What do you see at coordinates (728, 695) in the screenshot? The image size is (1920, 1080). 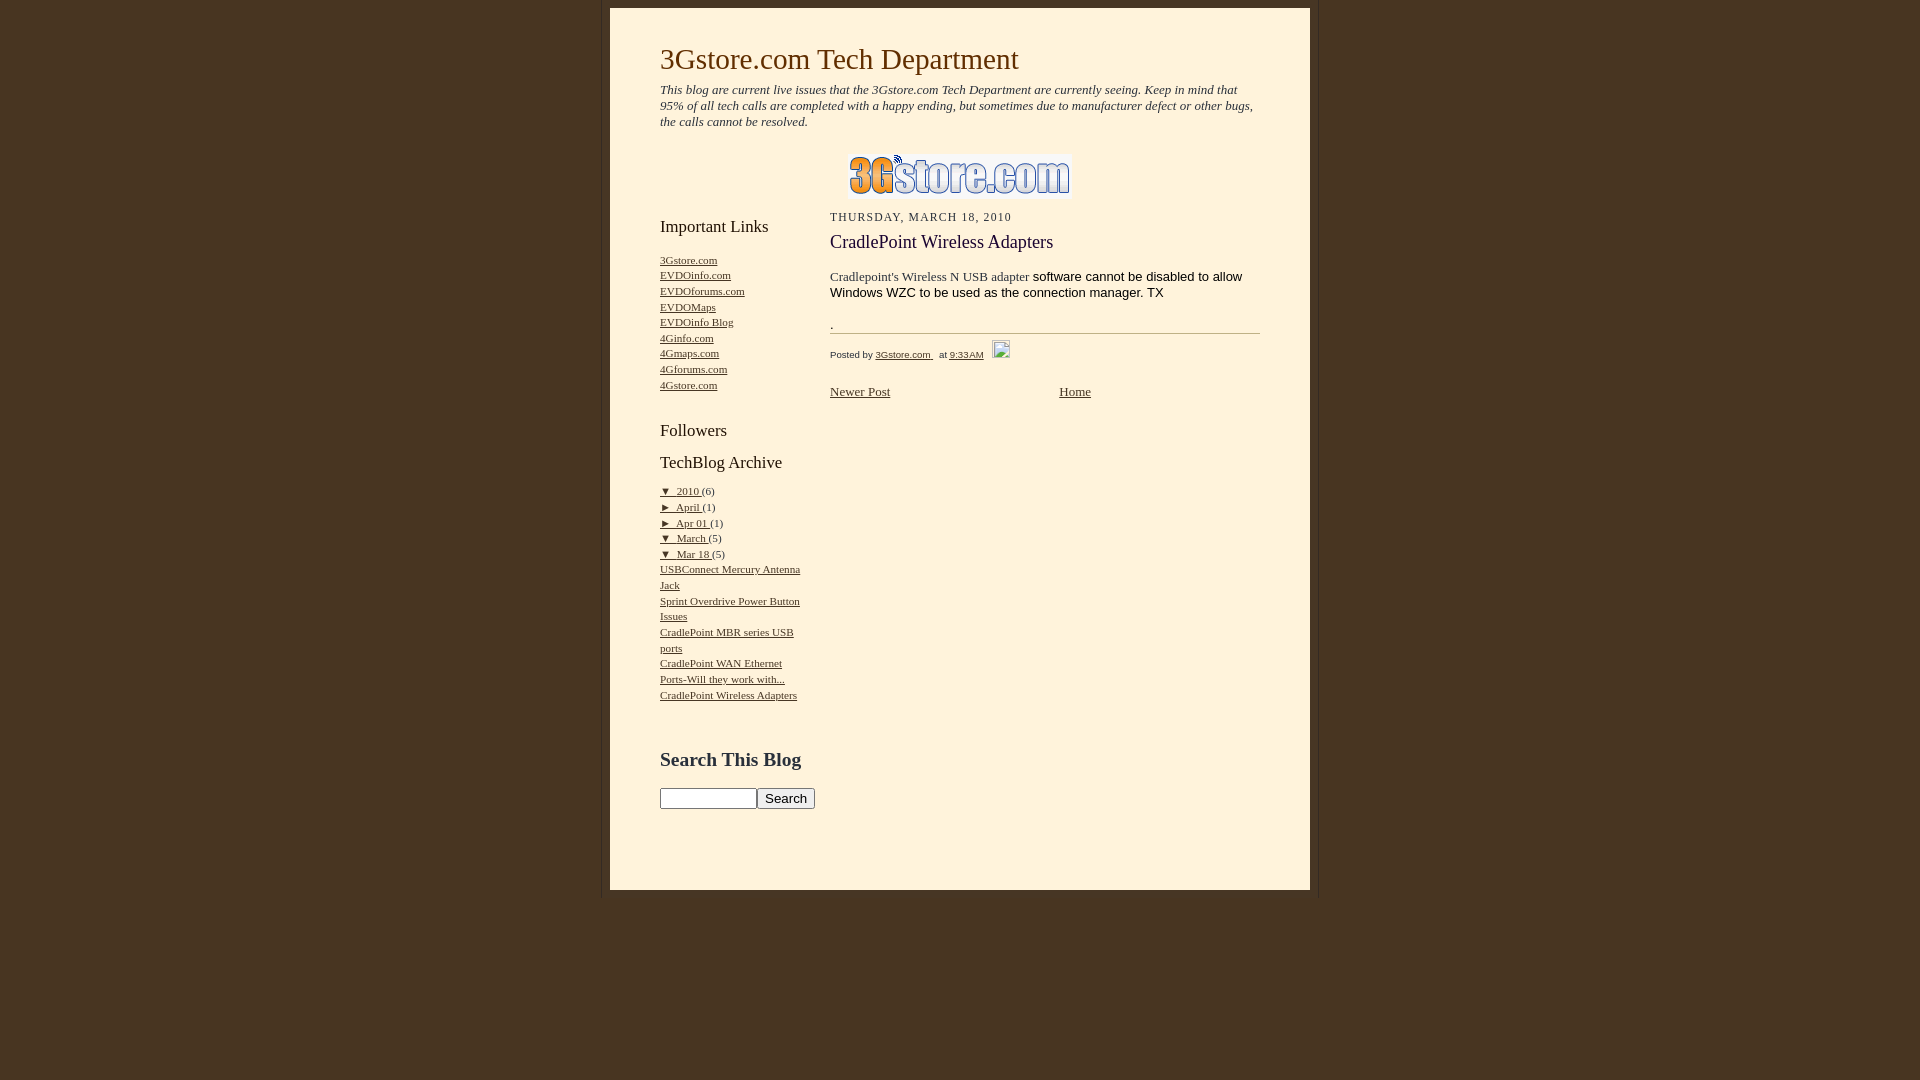 I see `CradlePoint Wireless Adapters` at bounding box center [728, 695].